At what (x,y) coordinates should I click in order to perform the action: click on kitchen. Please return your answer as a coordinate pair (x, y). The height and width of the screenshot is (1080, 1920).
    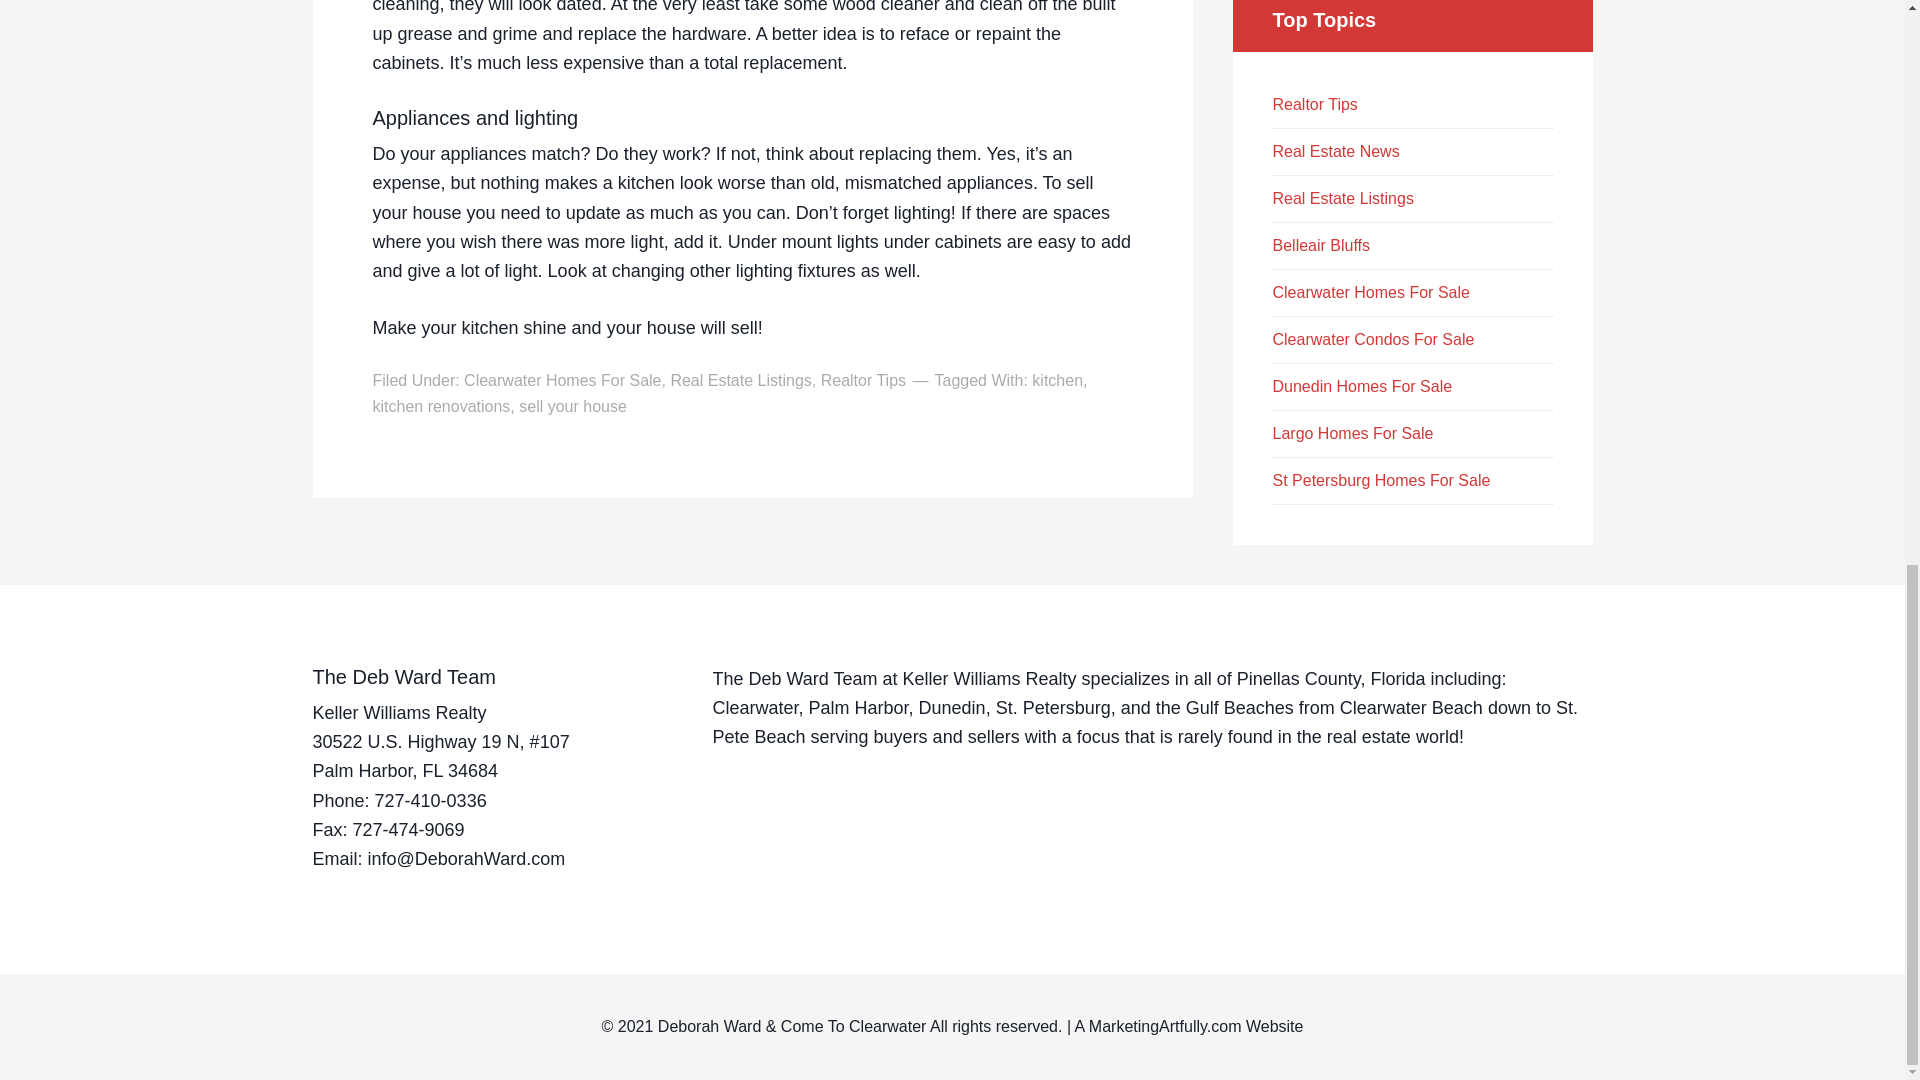
    Looking at the image, I should click on (1057, 380).